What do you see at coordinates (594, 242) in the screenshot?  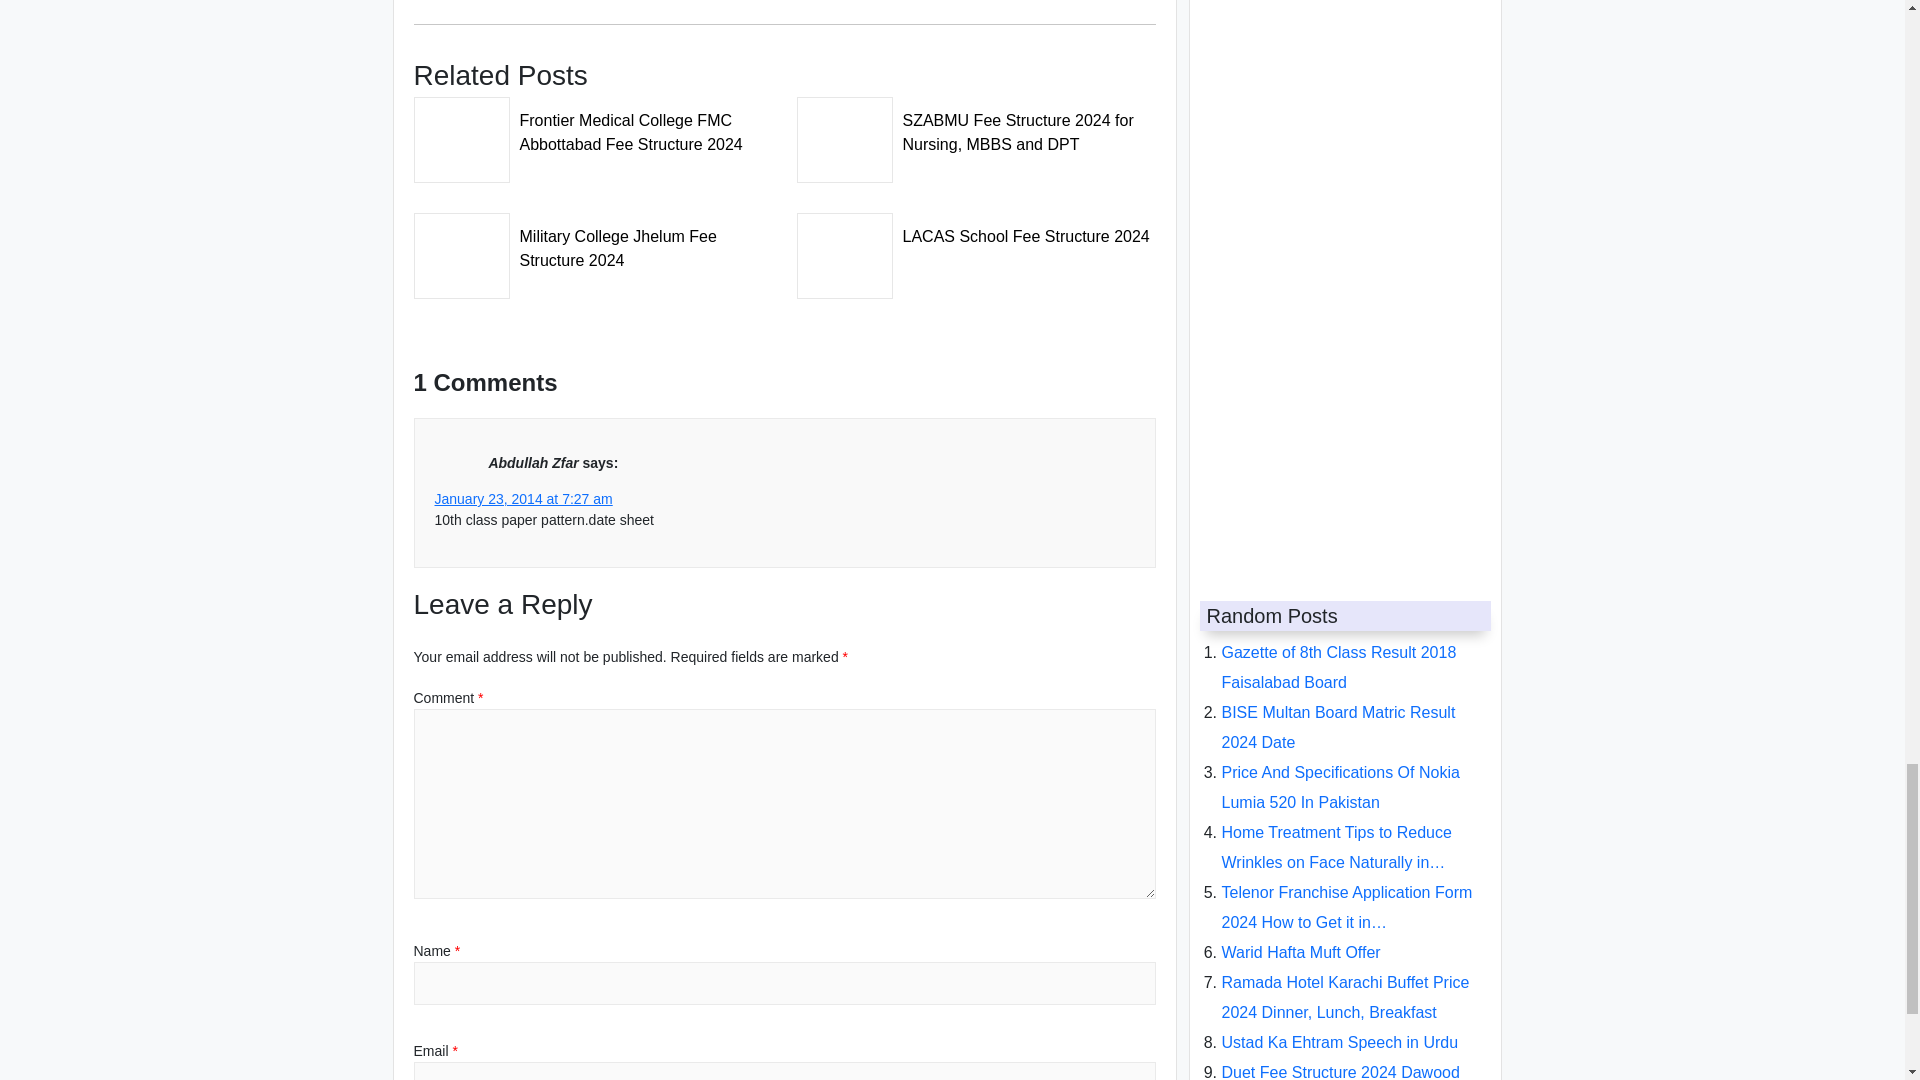 I see `Military College Jhelum Fee Structure 2024` at bounding box center [594, 242].